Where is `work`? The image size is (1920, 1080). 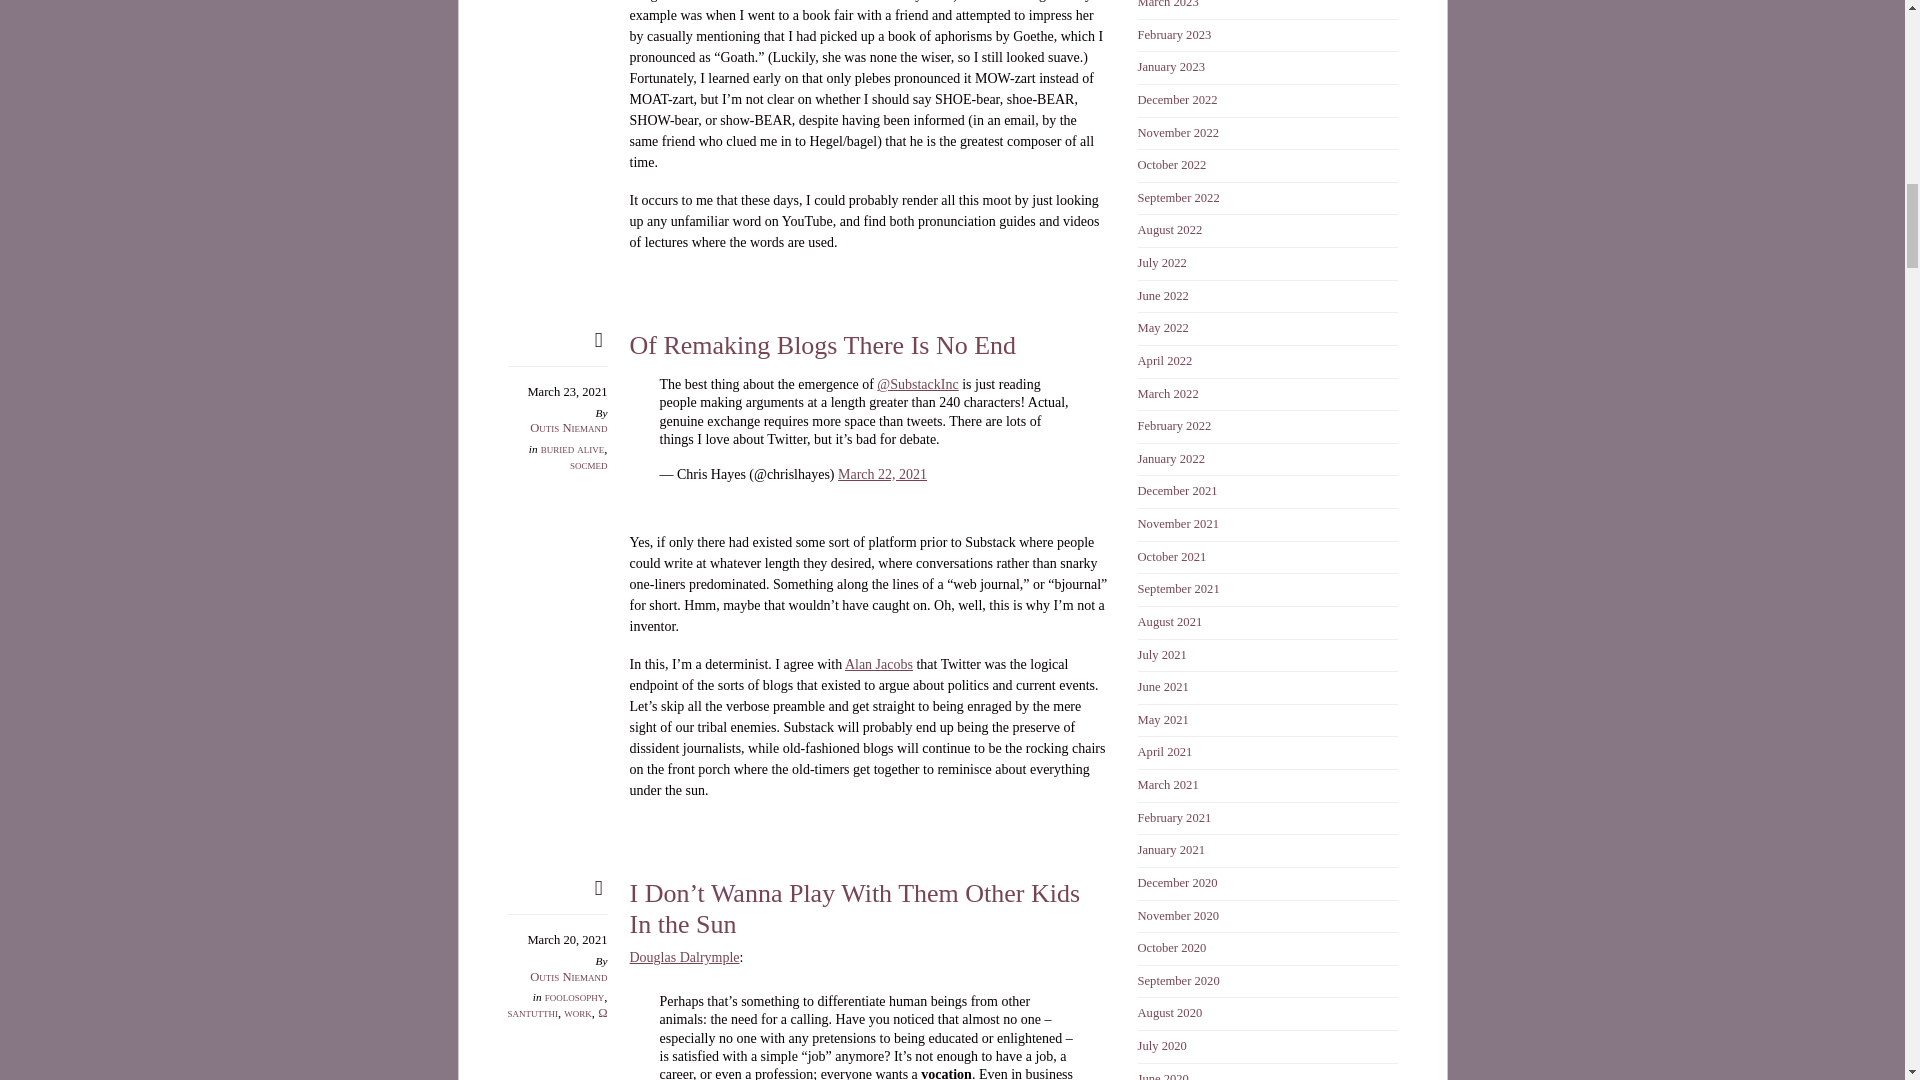
work is located at coordinates (578, 1012).